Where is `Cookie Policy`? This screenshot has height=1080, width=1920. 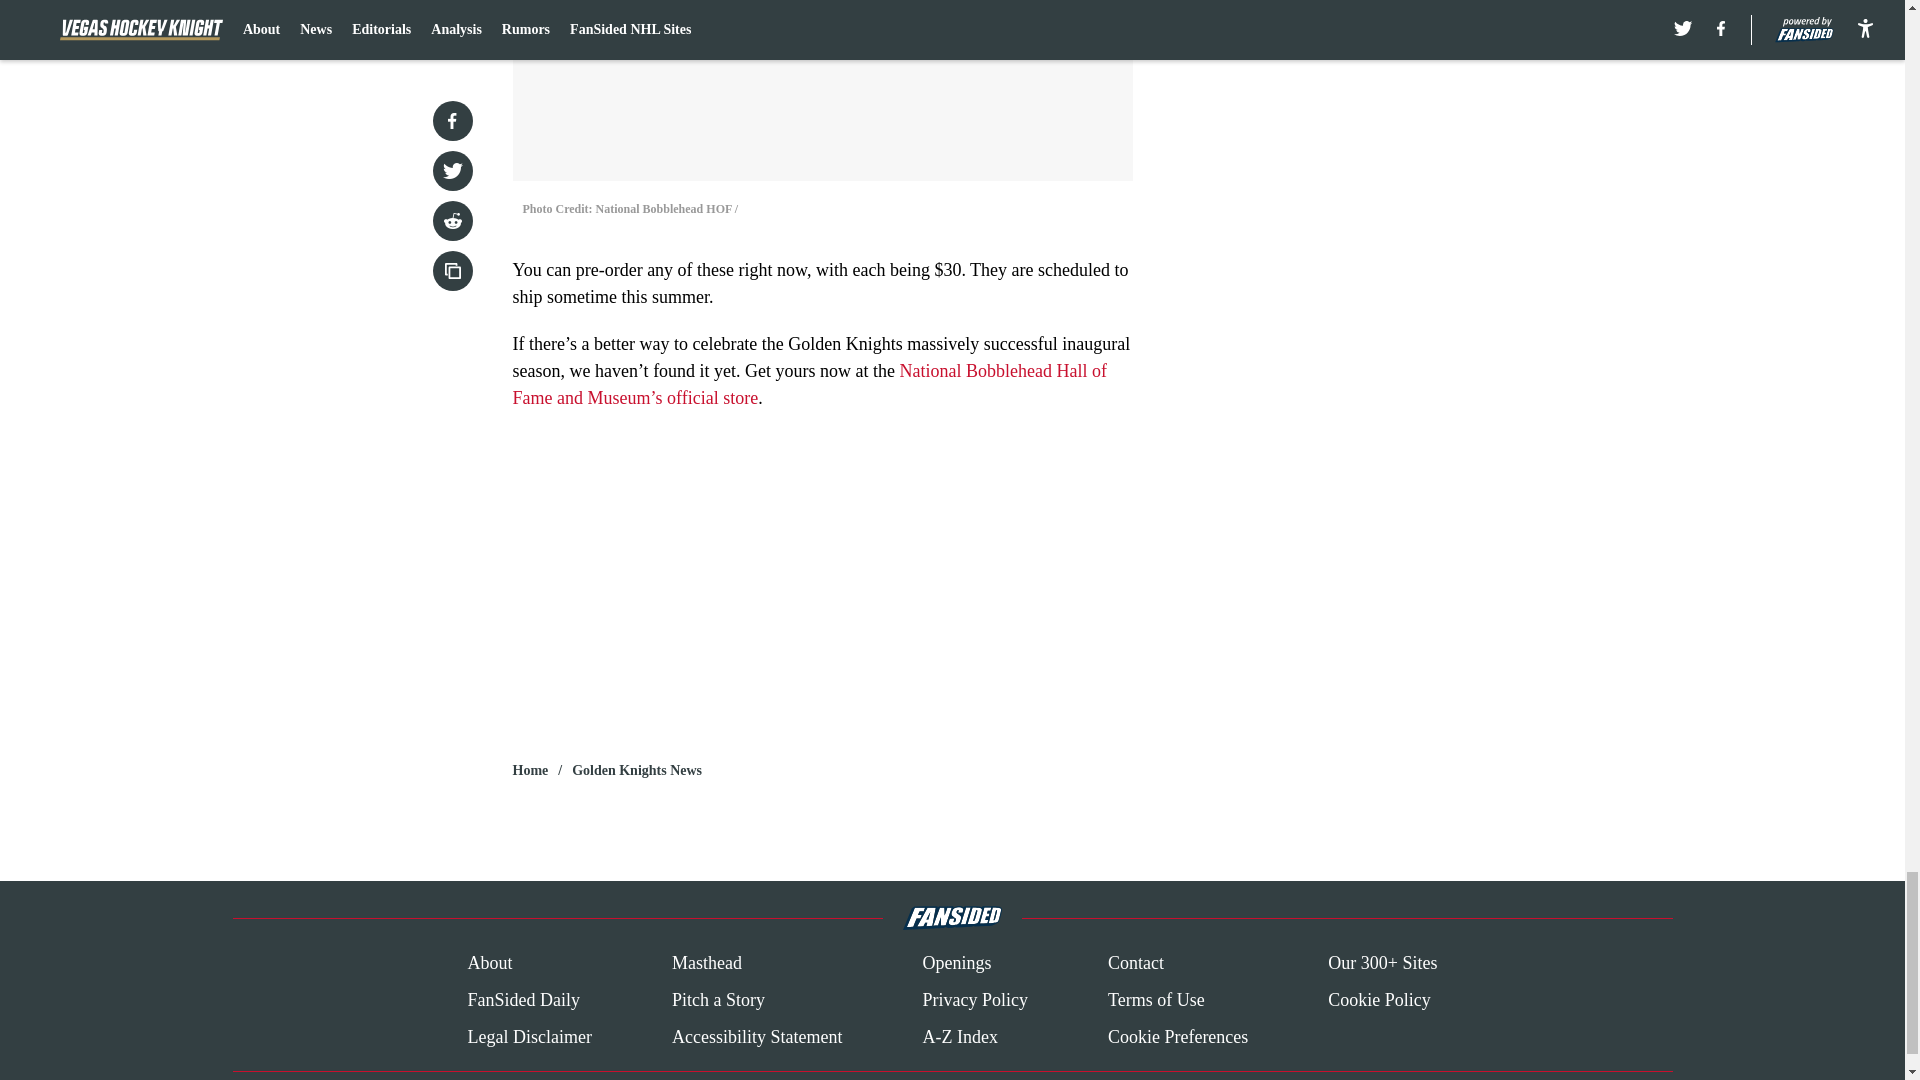
Cookie Policy is located at coordinates (1379, 1000).